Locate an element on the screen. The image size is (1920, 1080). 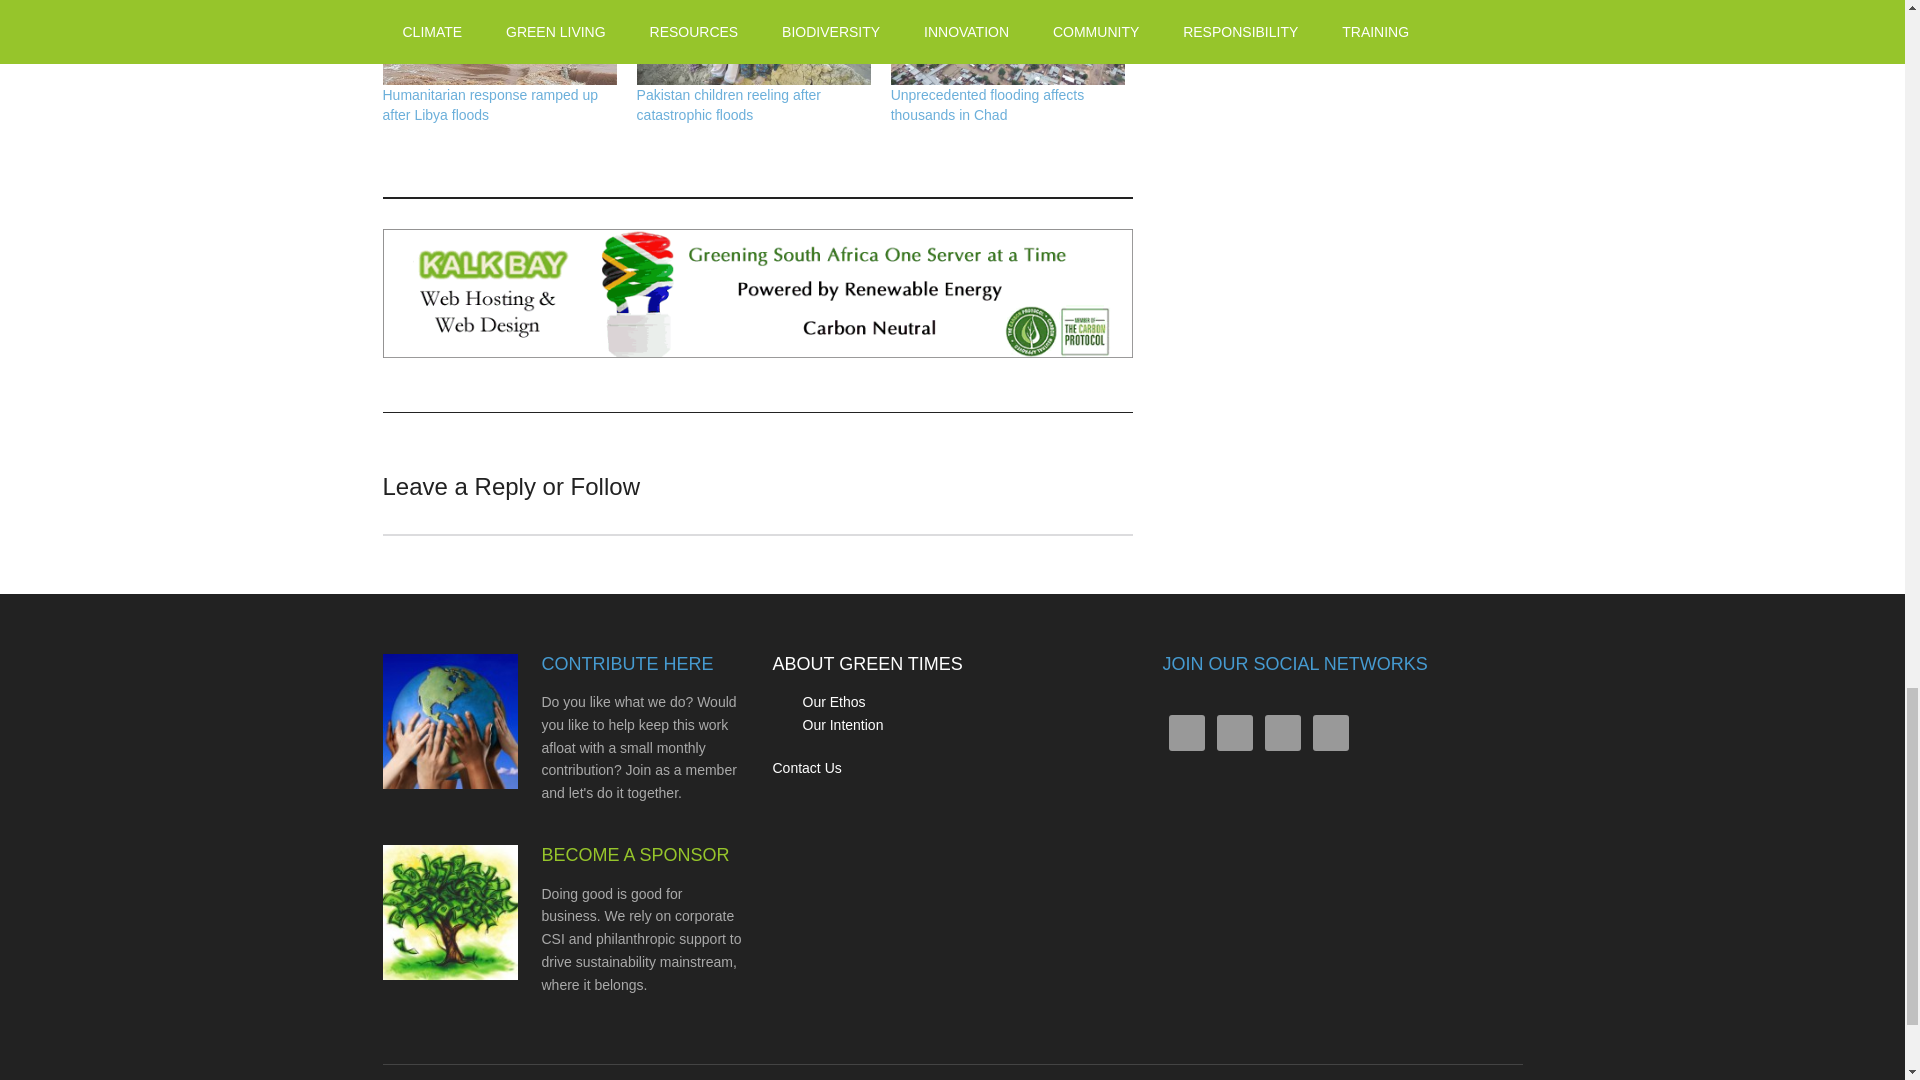
Unprecedented flooding affects thousands in Chad is located at coordinates (1008, 43).